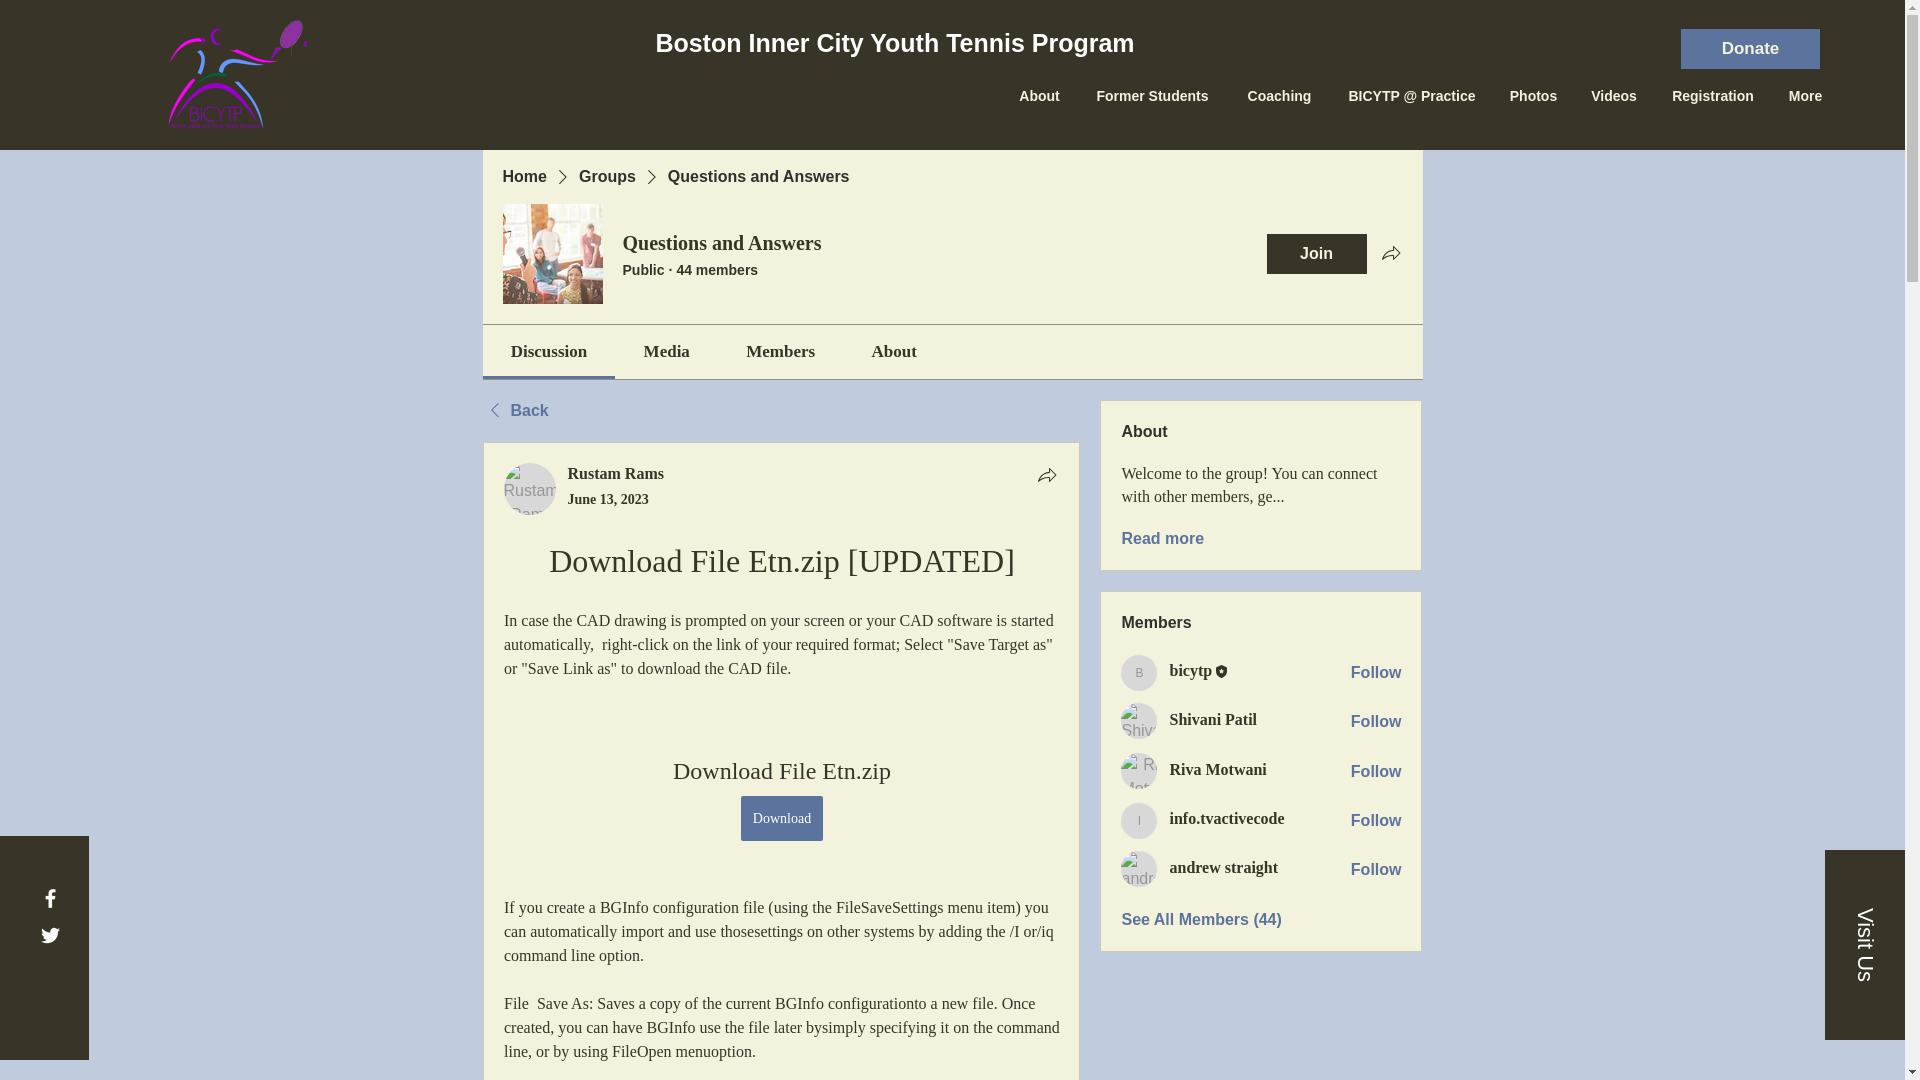  Describe the element at coordinates (1139, 720) in the screenshot. I see `Shivani Patil` at that location.